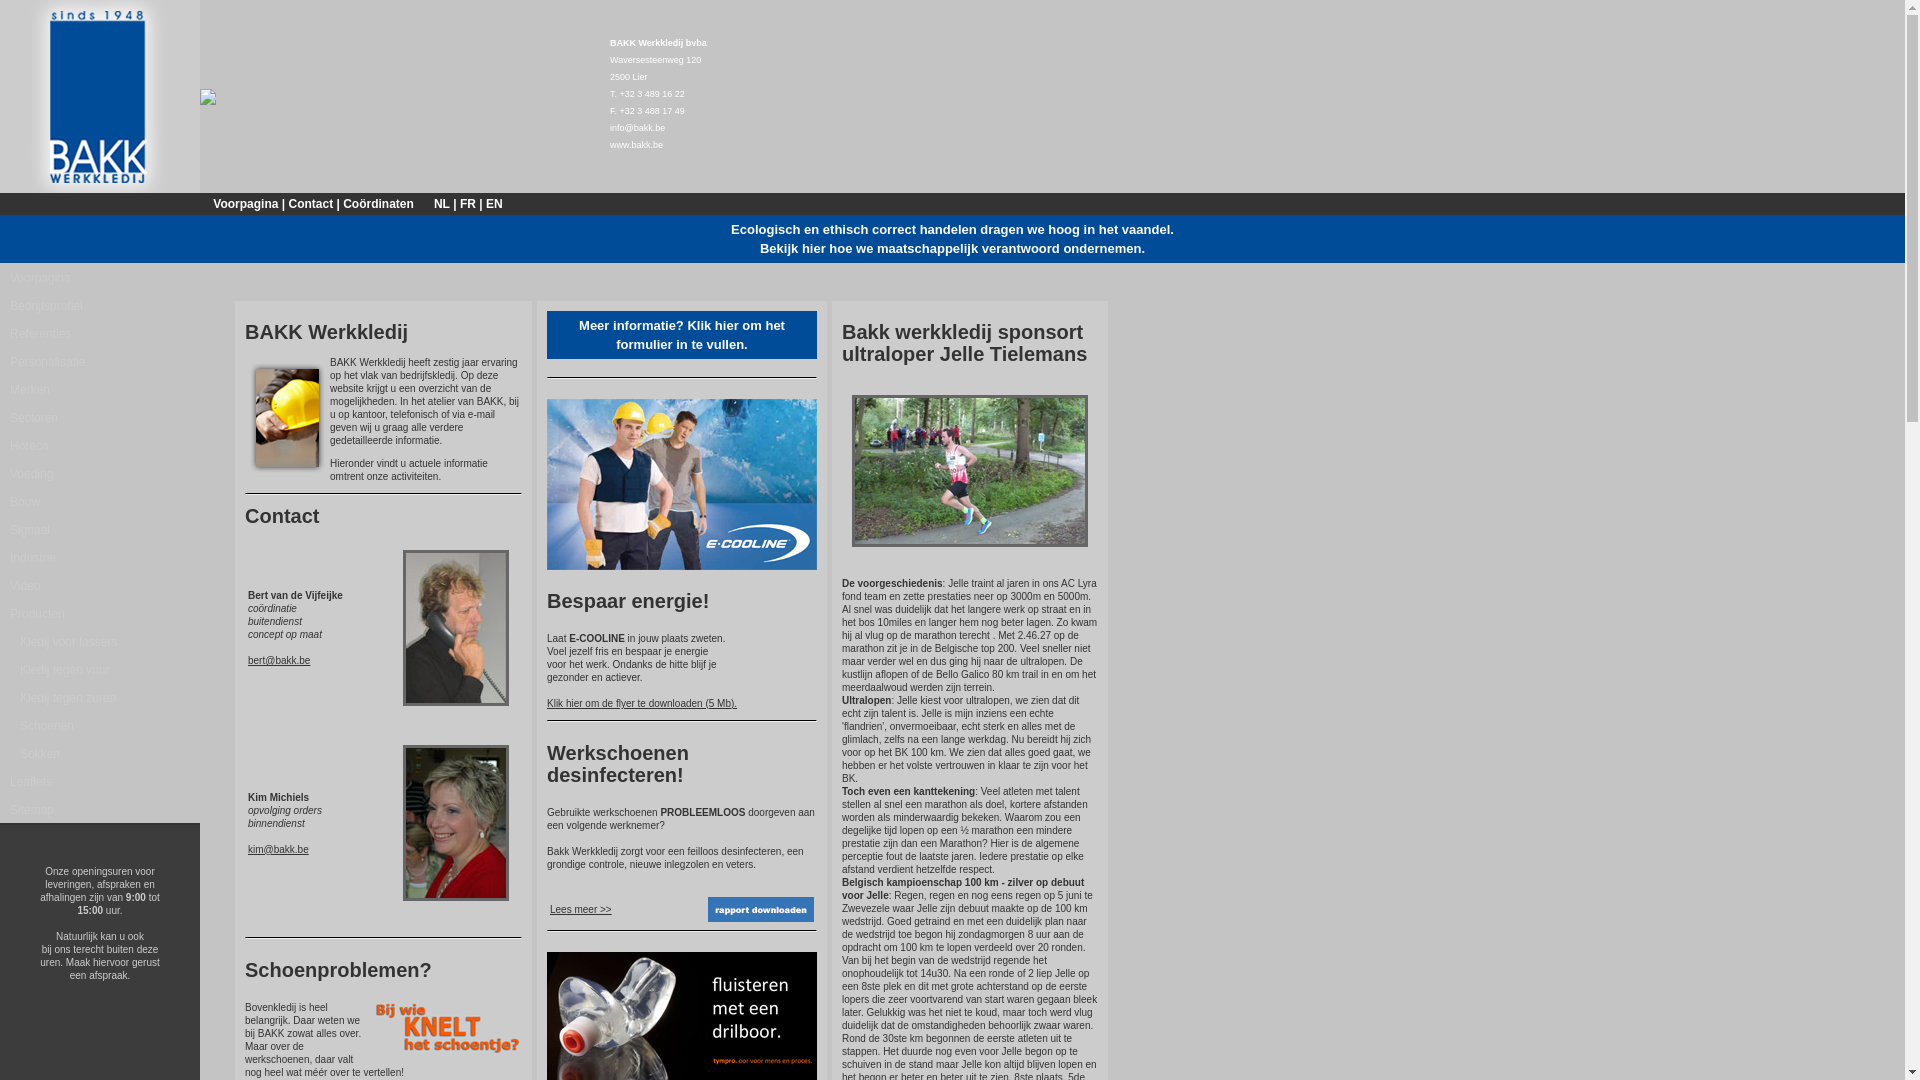 The width and height of the screenshot is (1920, 1080). Describe the element at coordinates (682, 335) in the screenshot. I see `Meer informatie? Klik hier om het formulier in te vullen.` at that location.